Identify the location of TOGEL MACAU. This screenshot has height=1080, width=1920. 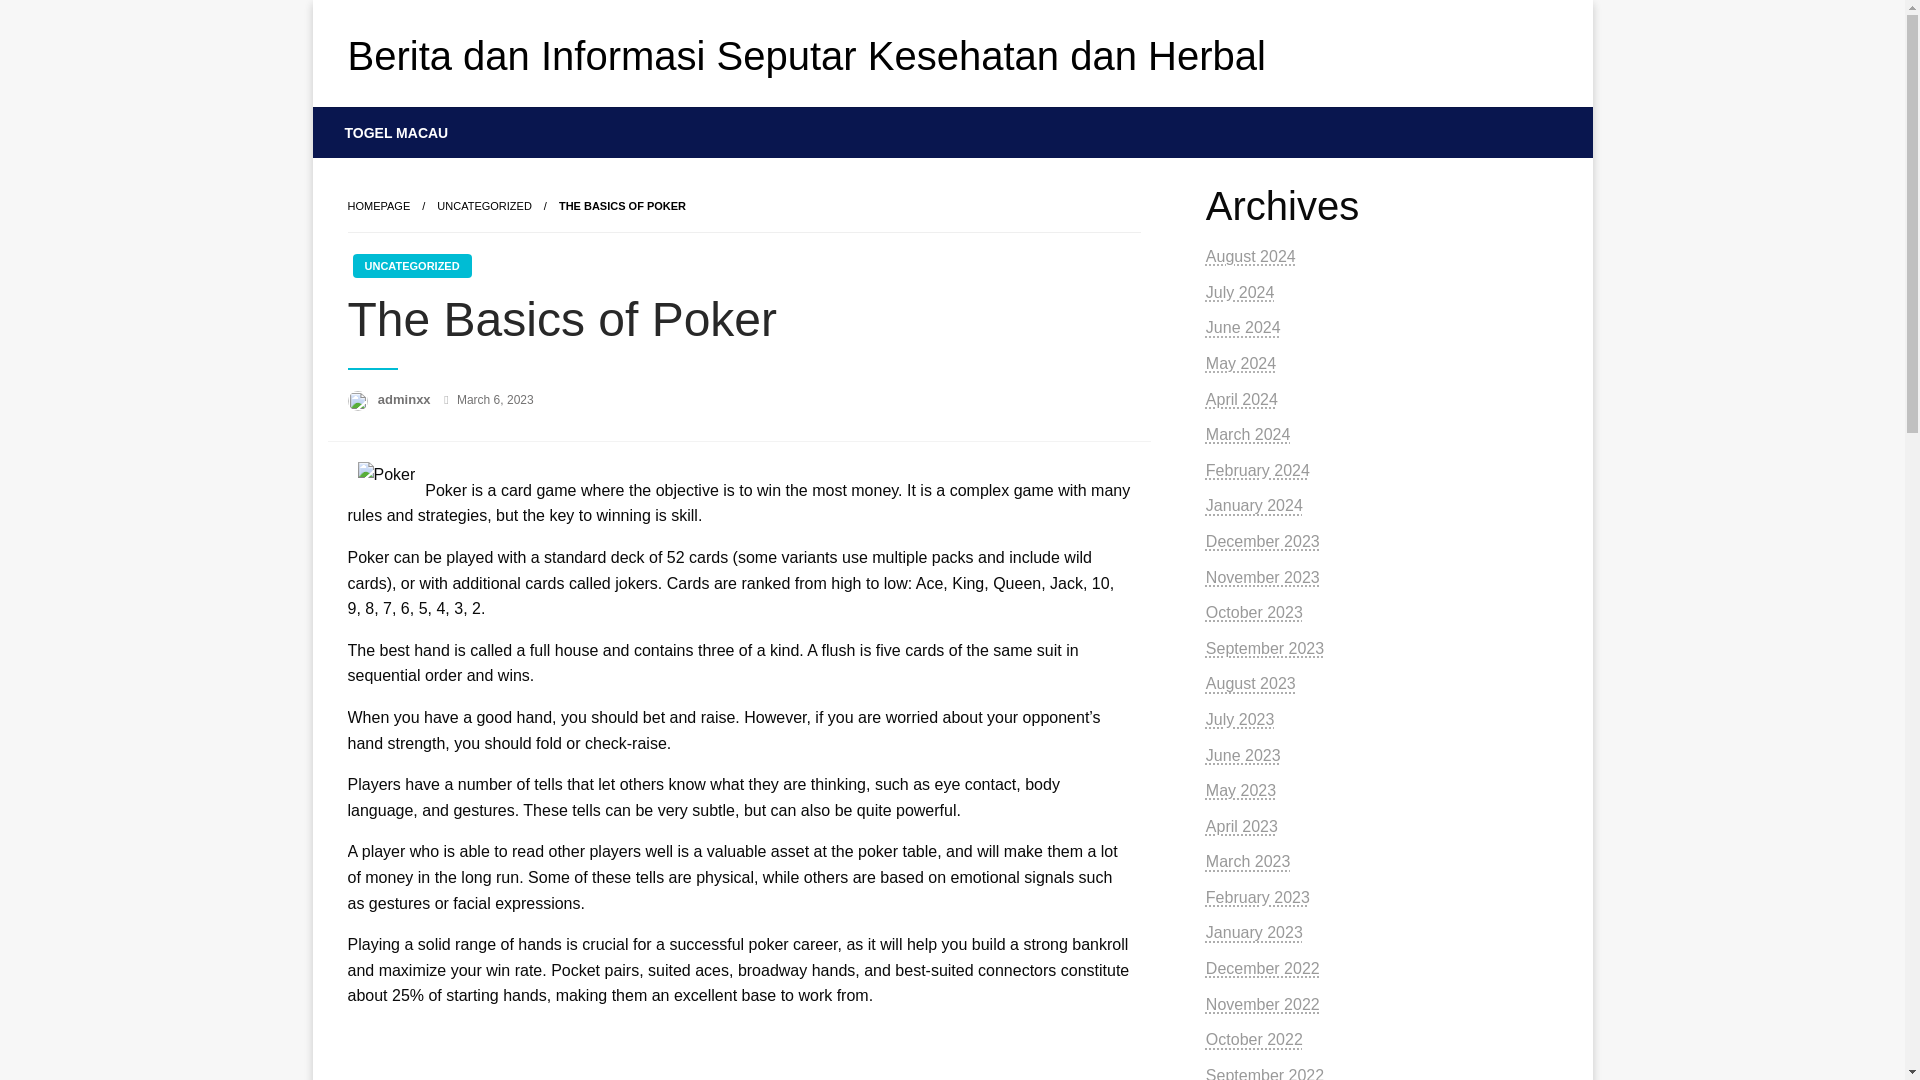
(397, 132).